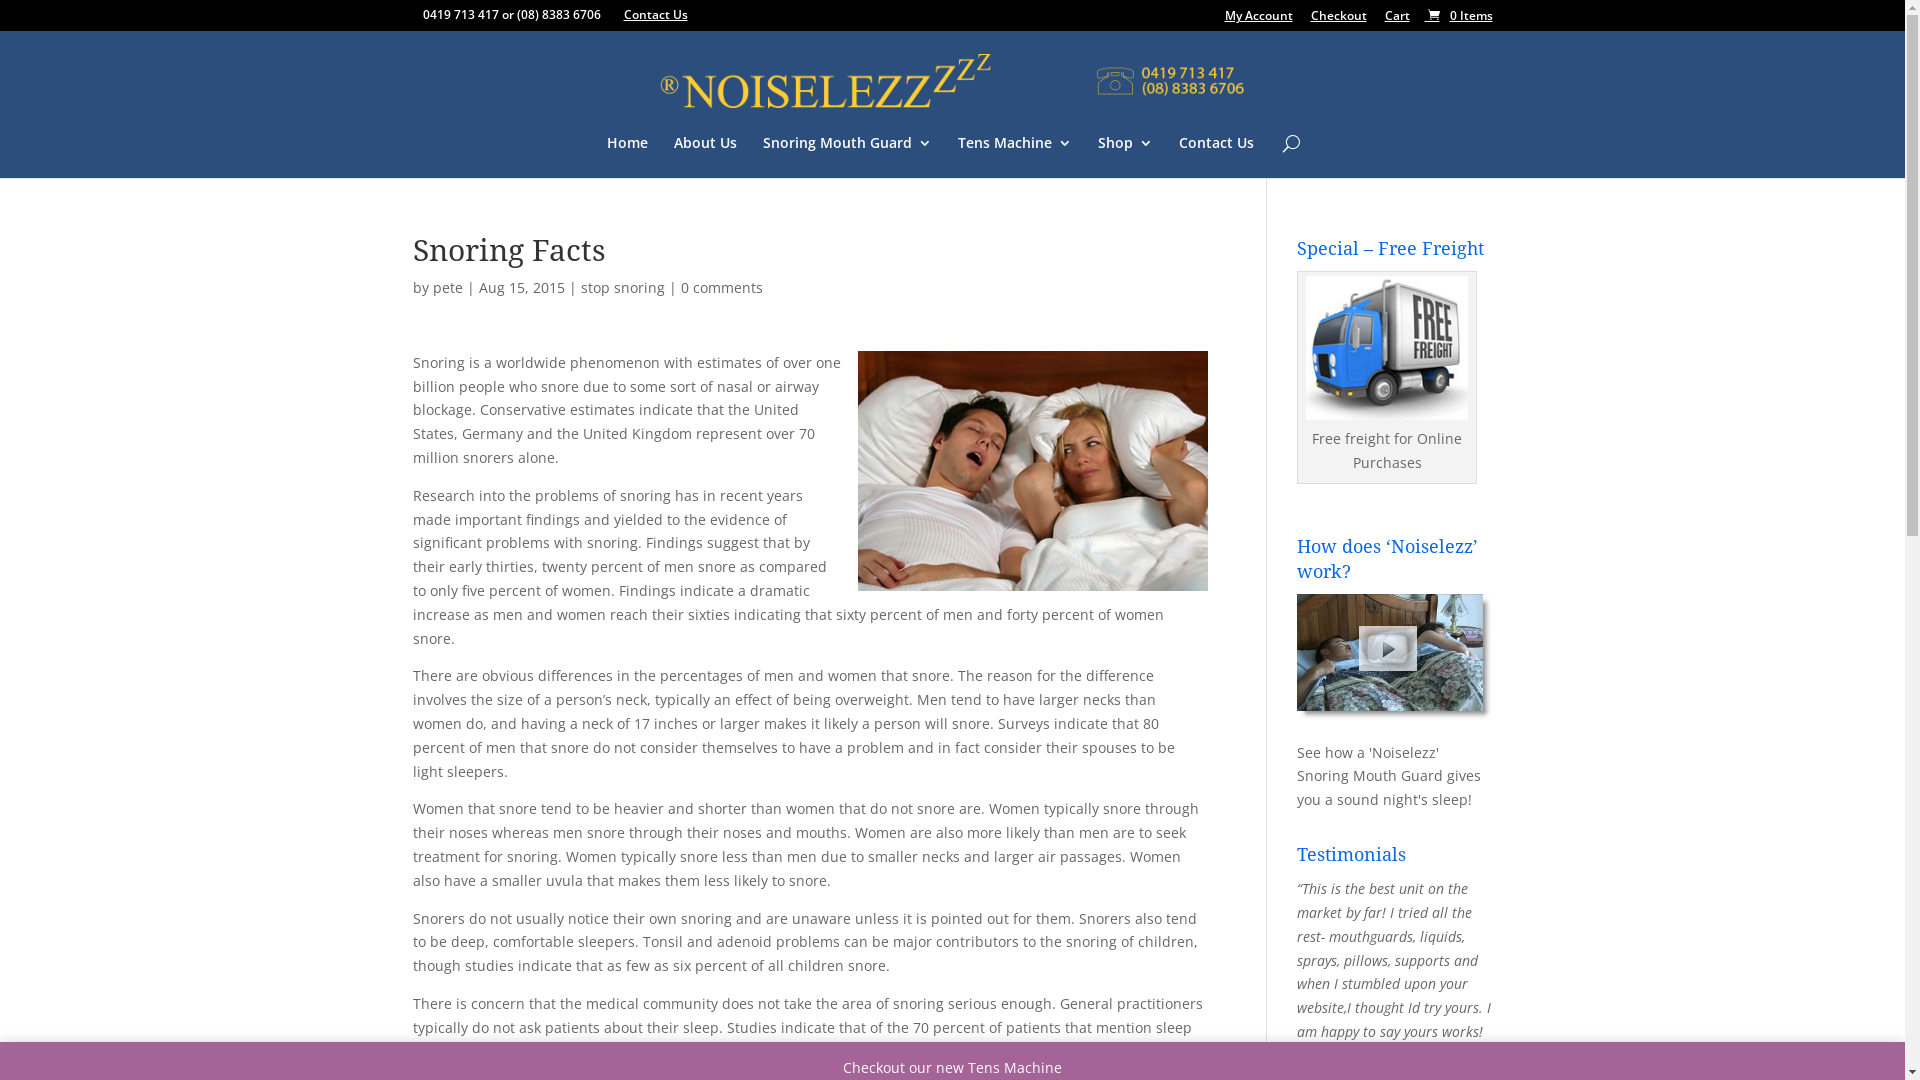  What do you see at coordinates (1126, 157) in the screenshot?
I see `Shop` at bounding box center [1126, 157].